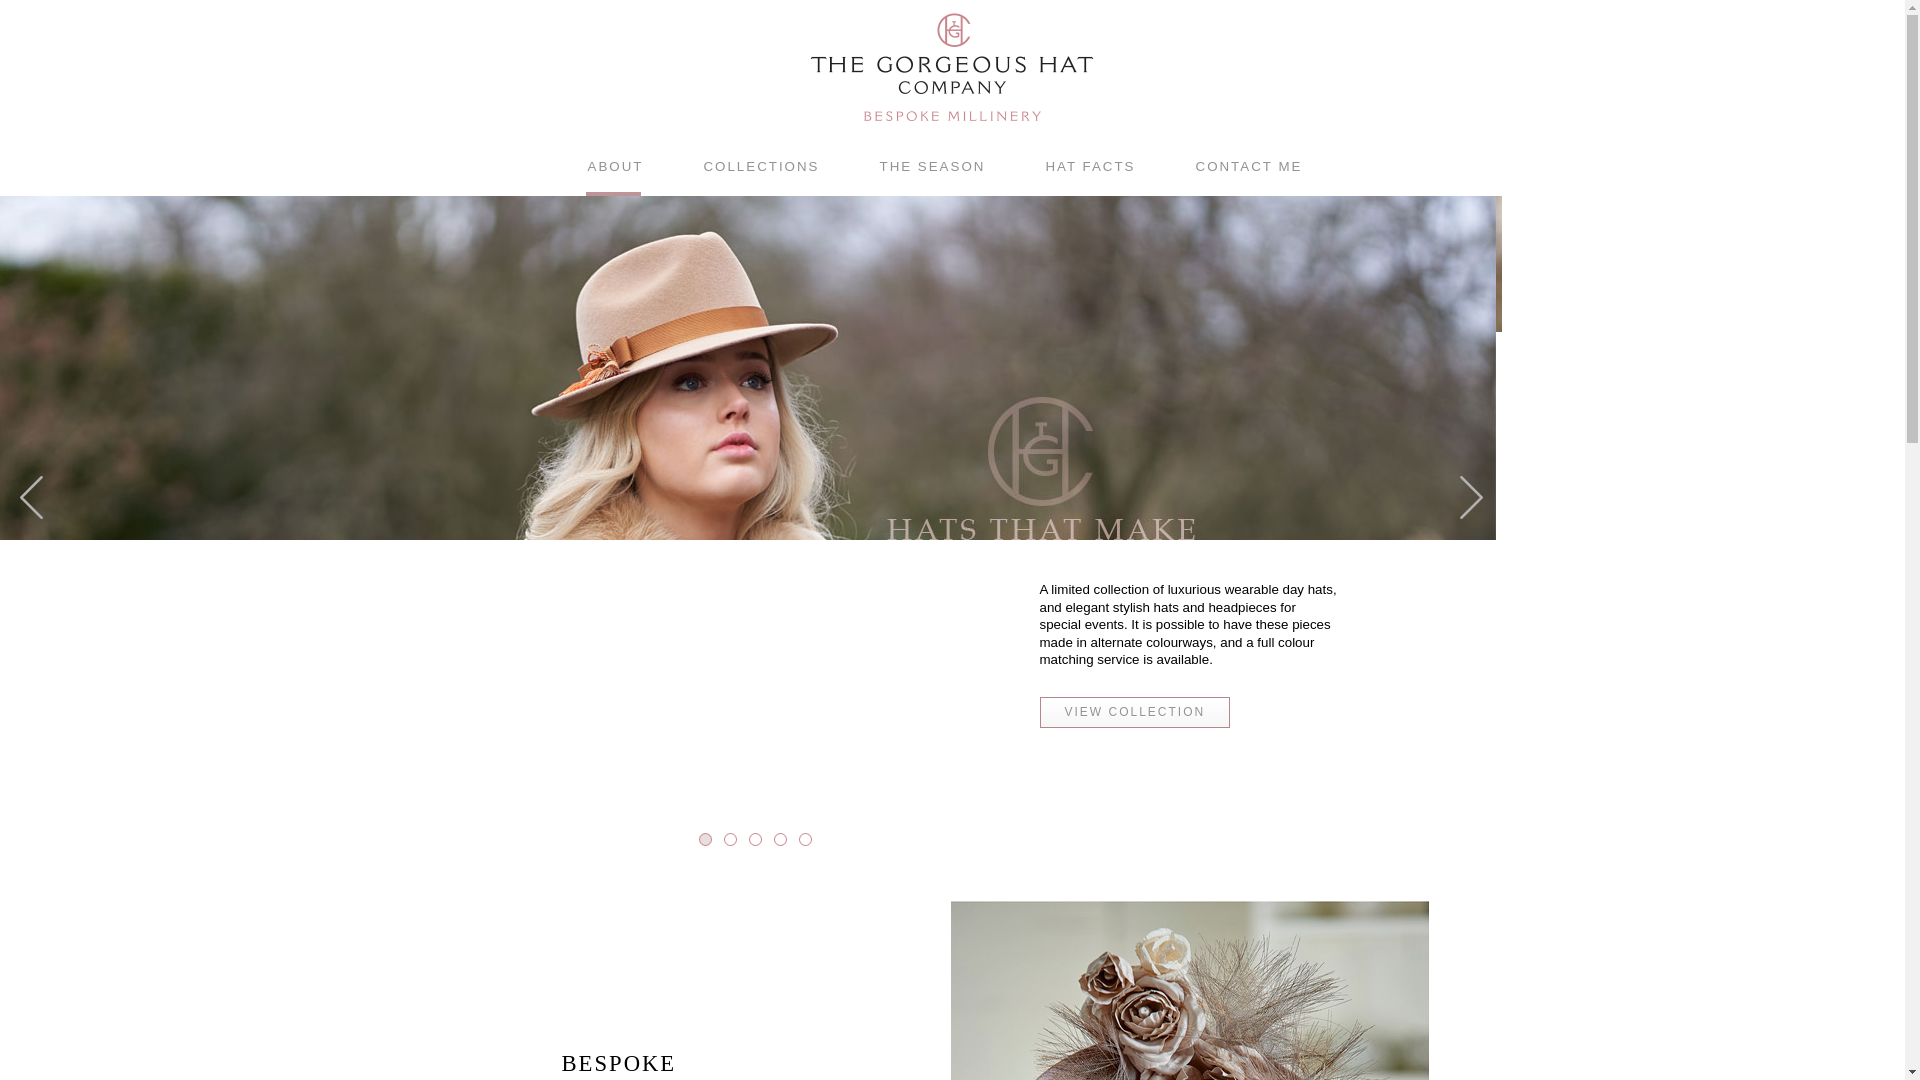  I want to click on VIEW COLLECTION, so click(1135, 712).